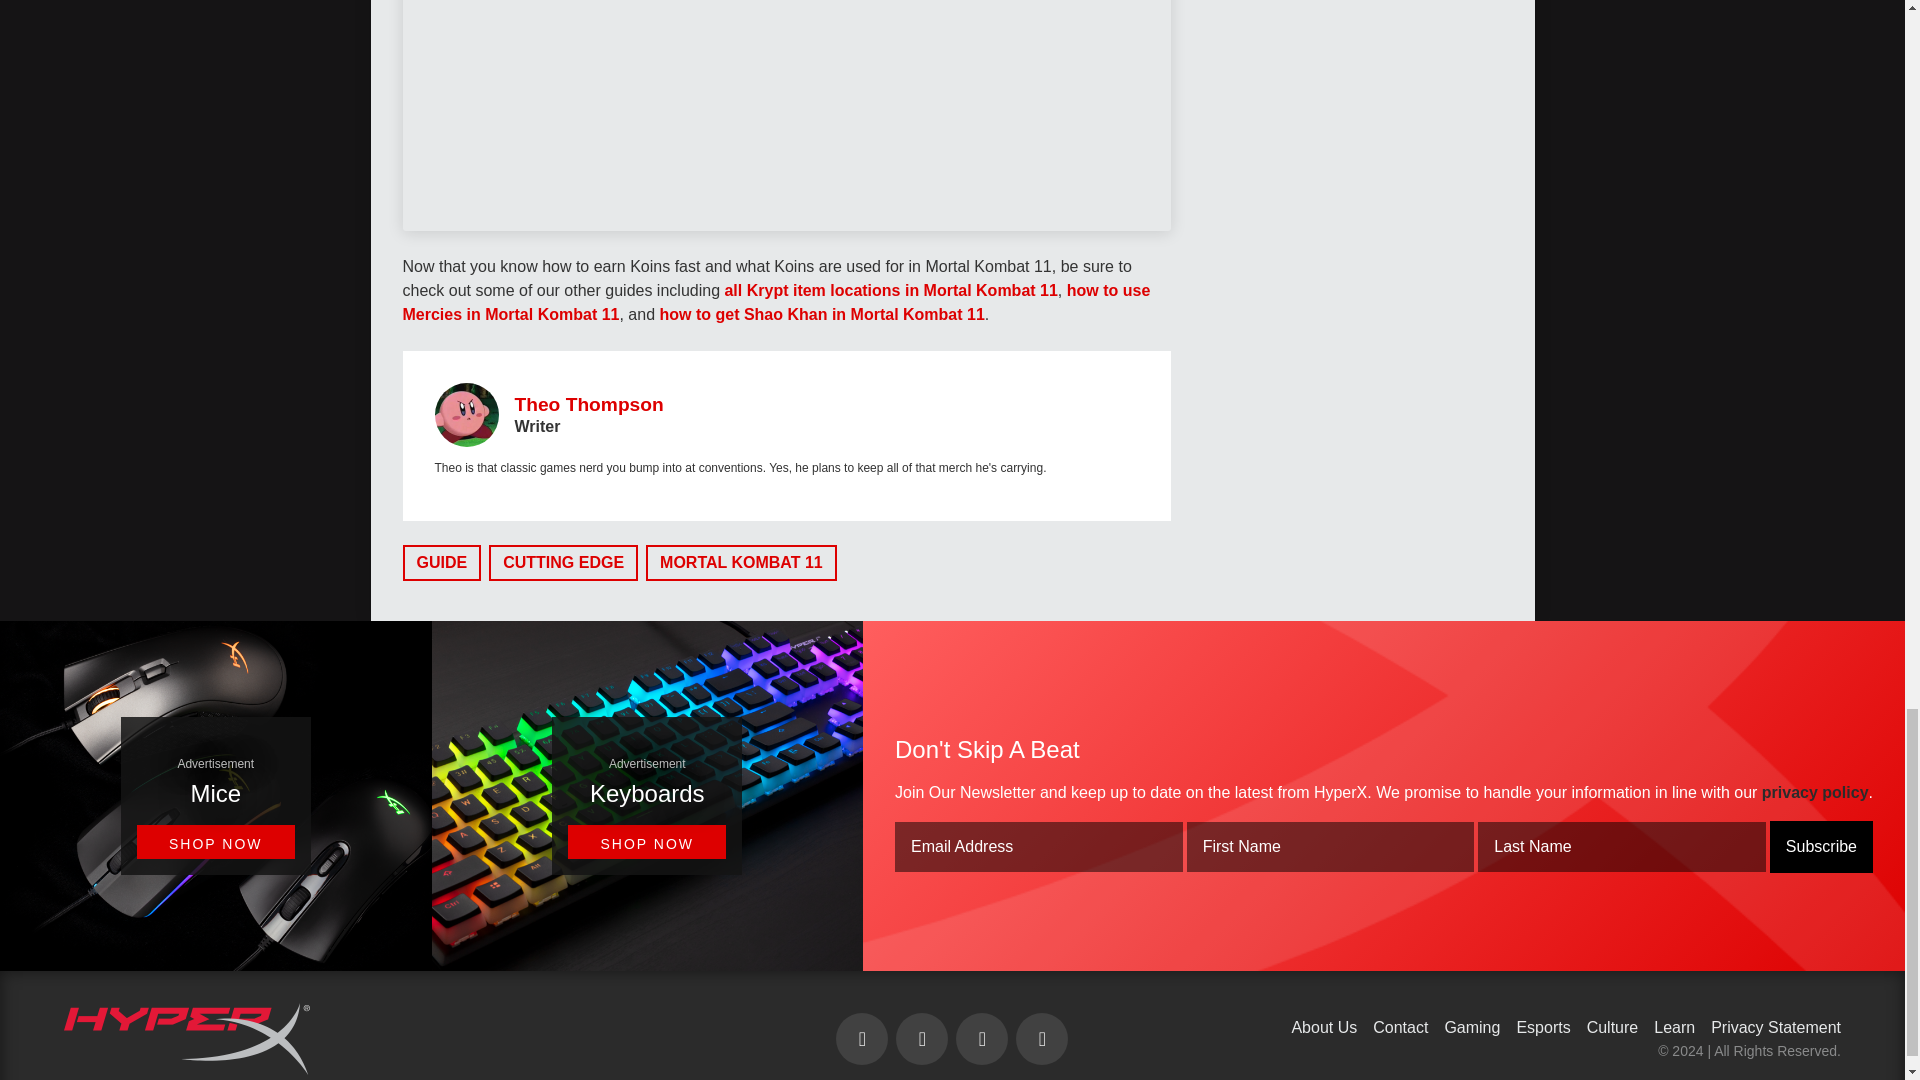 The width and height of the screenshot is (1920, 1080). Describe the element at coordinates (1674, 1027) in the screenshot. I see `Learn` at that location.